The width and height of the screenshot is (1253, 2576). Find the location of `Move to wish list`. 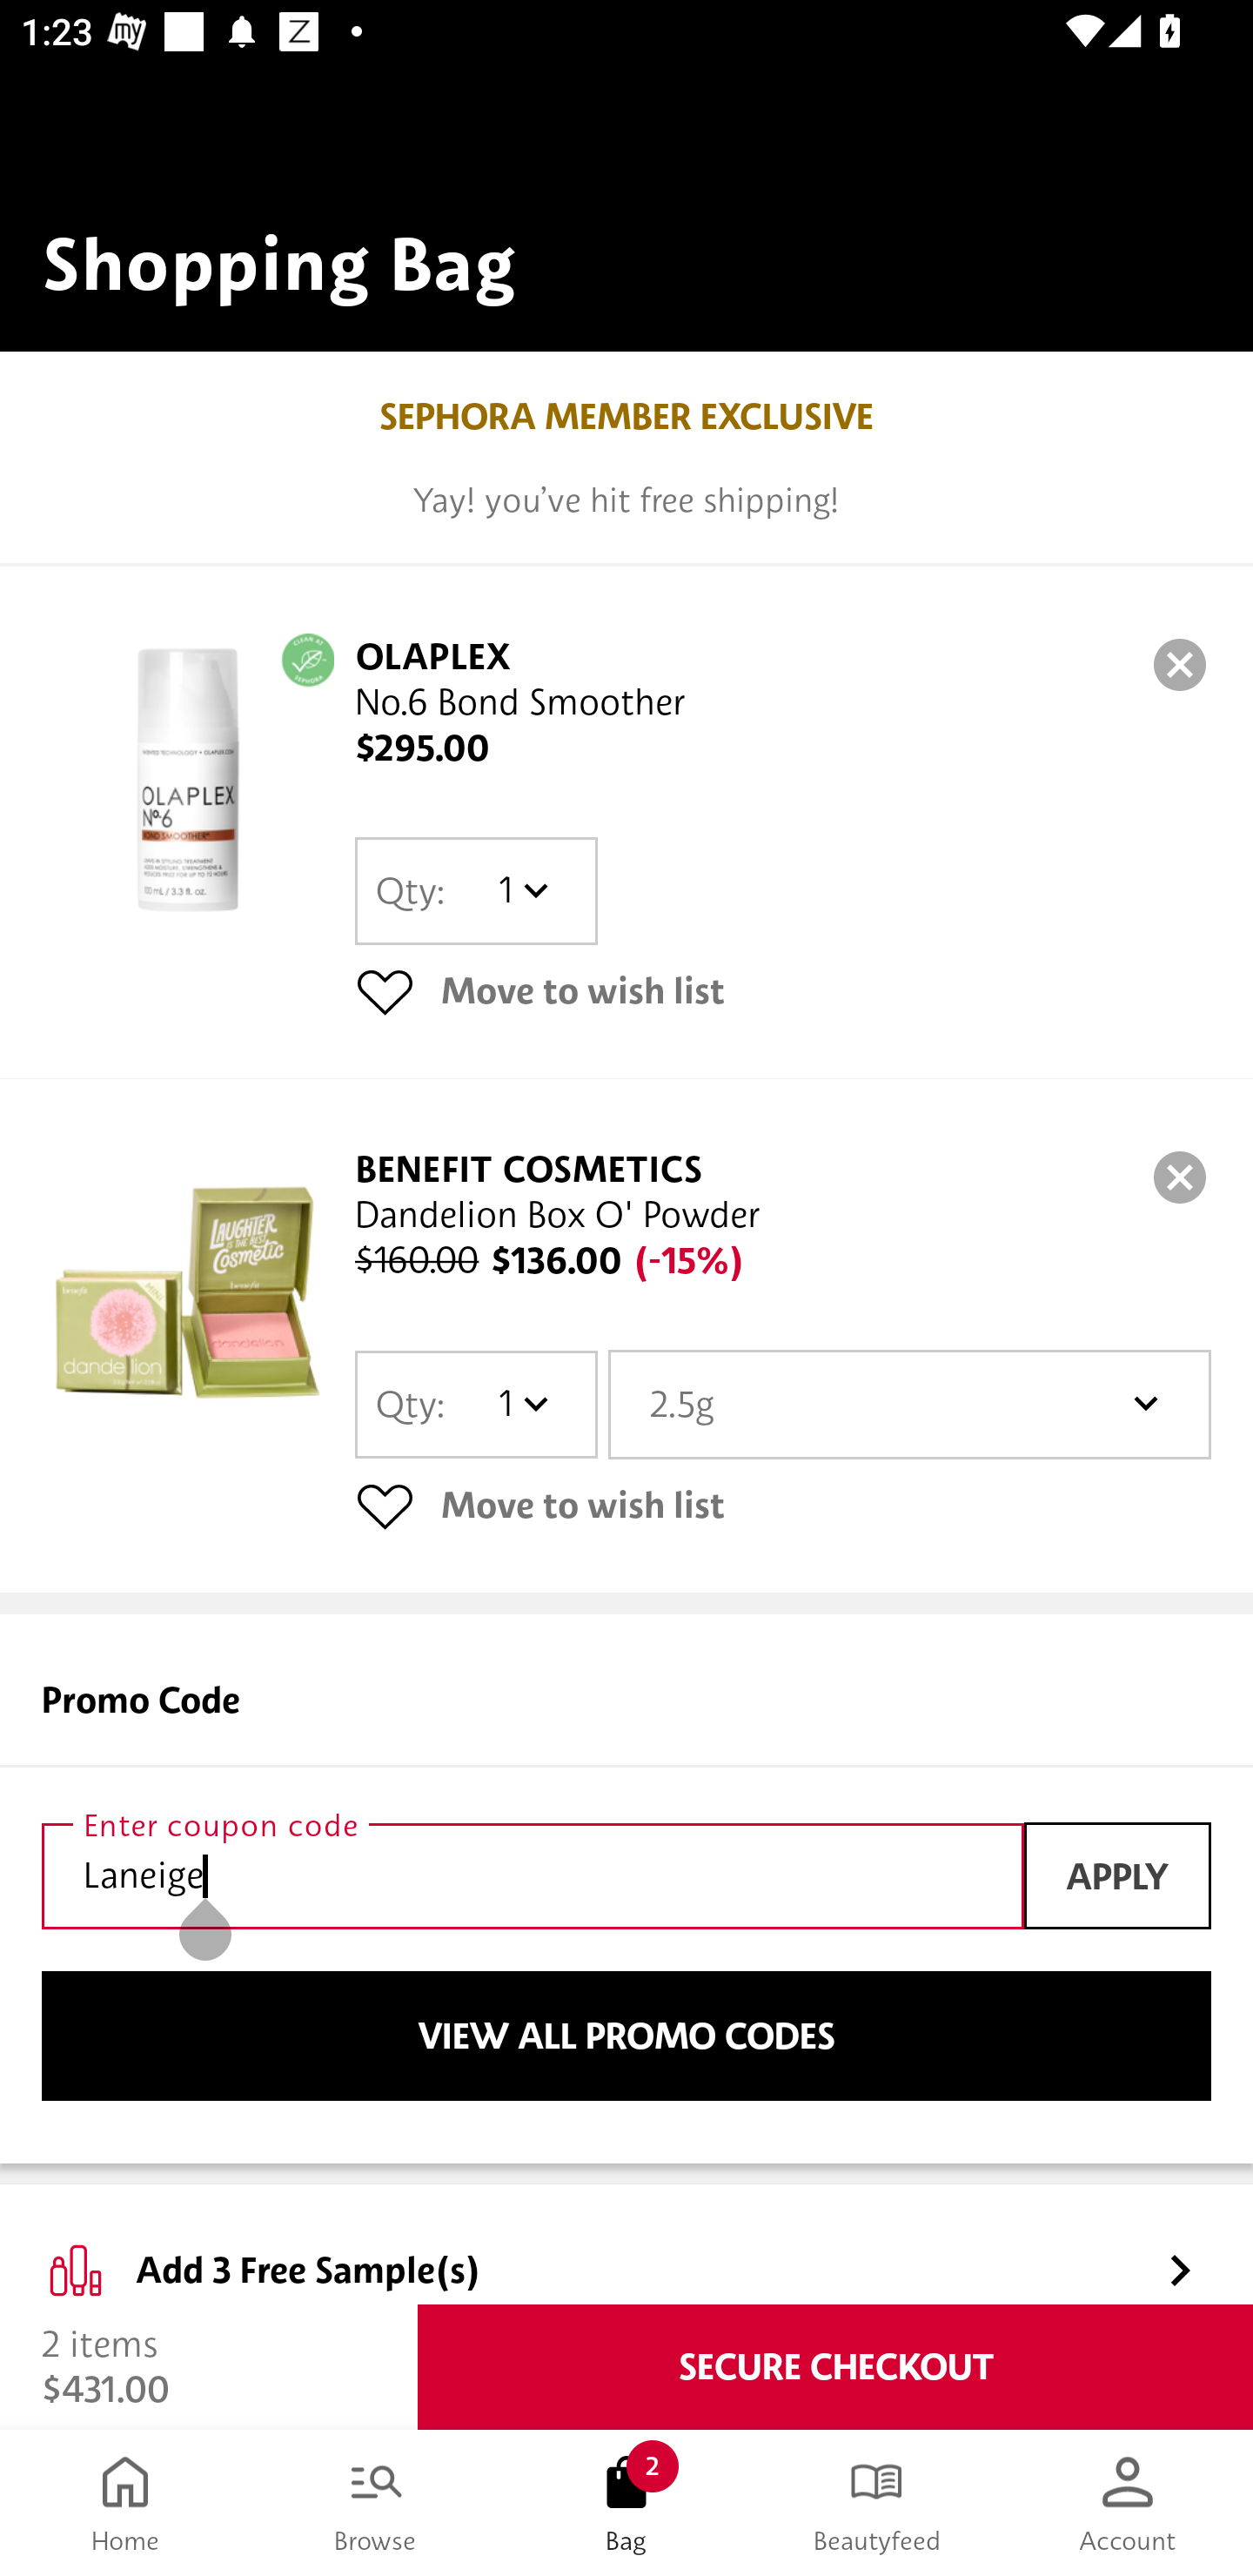

Move to wish list is located at coordinates (783, 1506).